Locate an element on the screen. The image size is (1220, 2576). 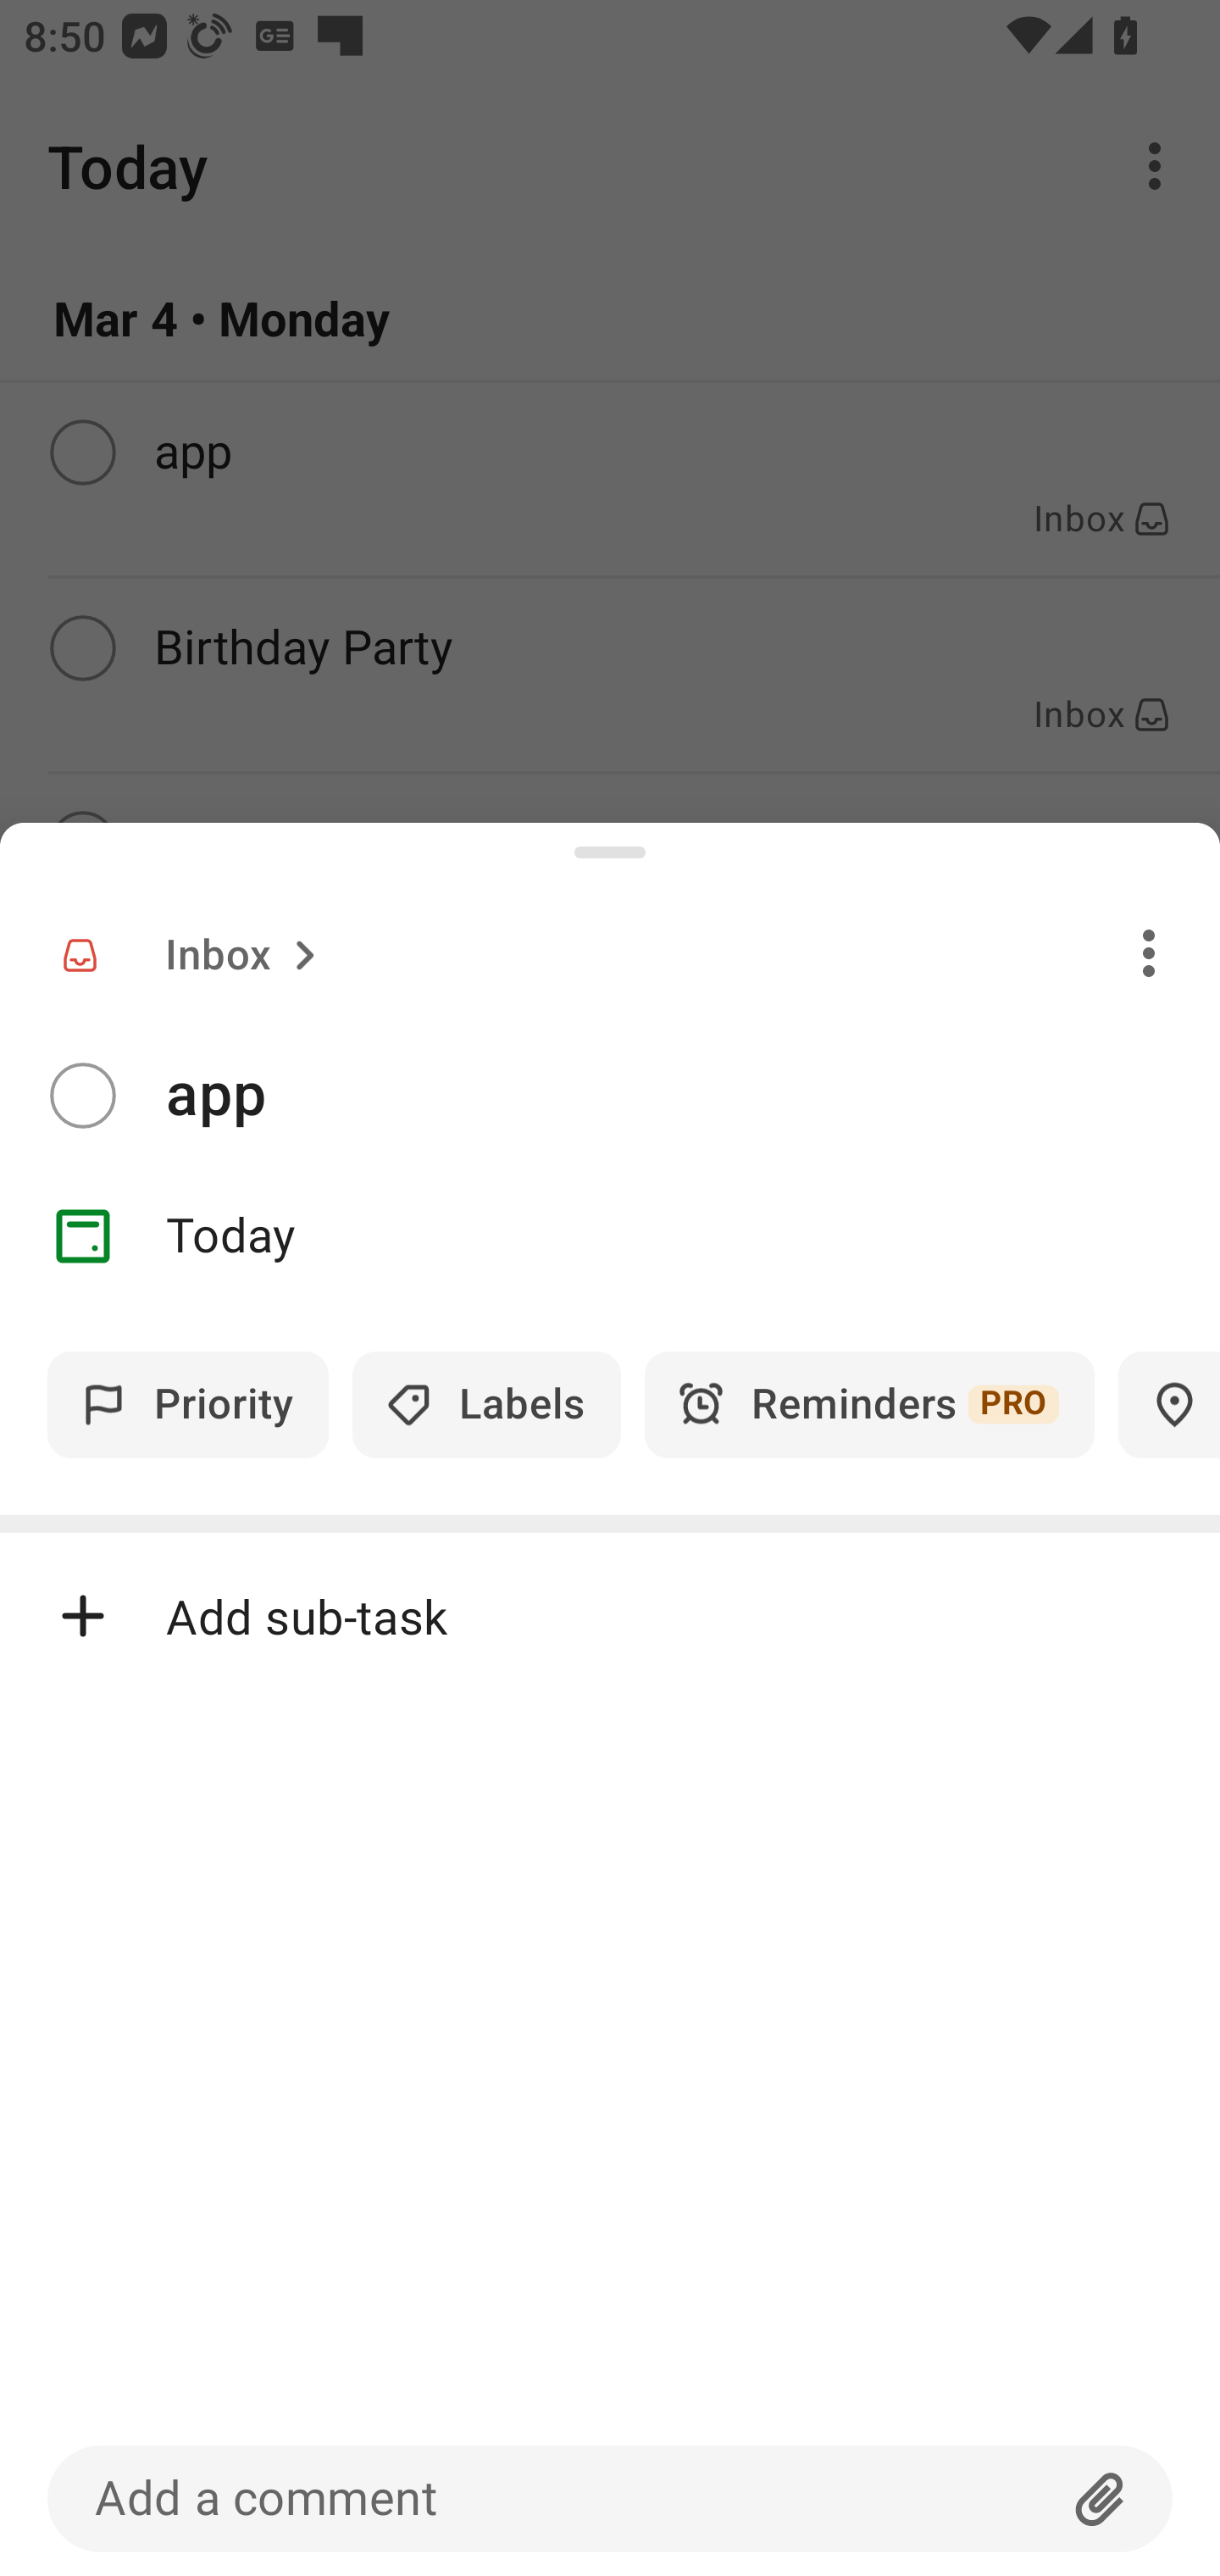
Complete is located at coordinates (82, 1096).